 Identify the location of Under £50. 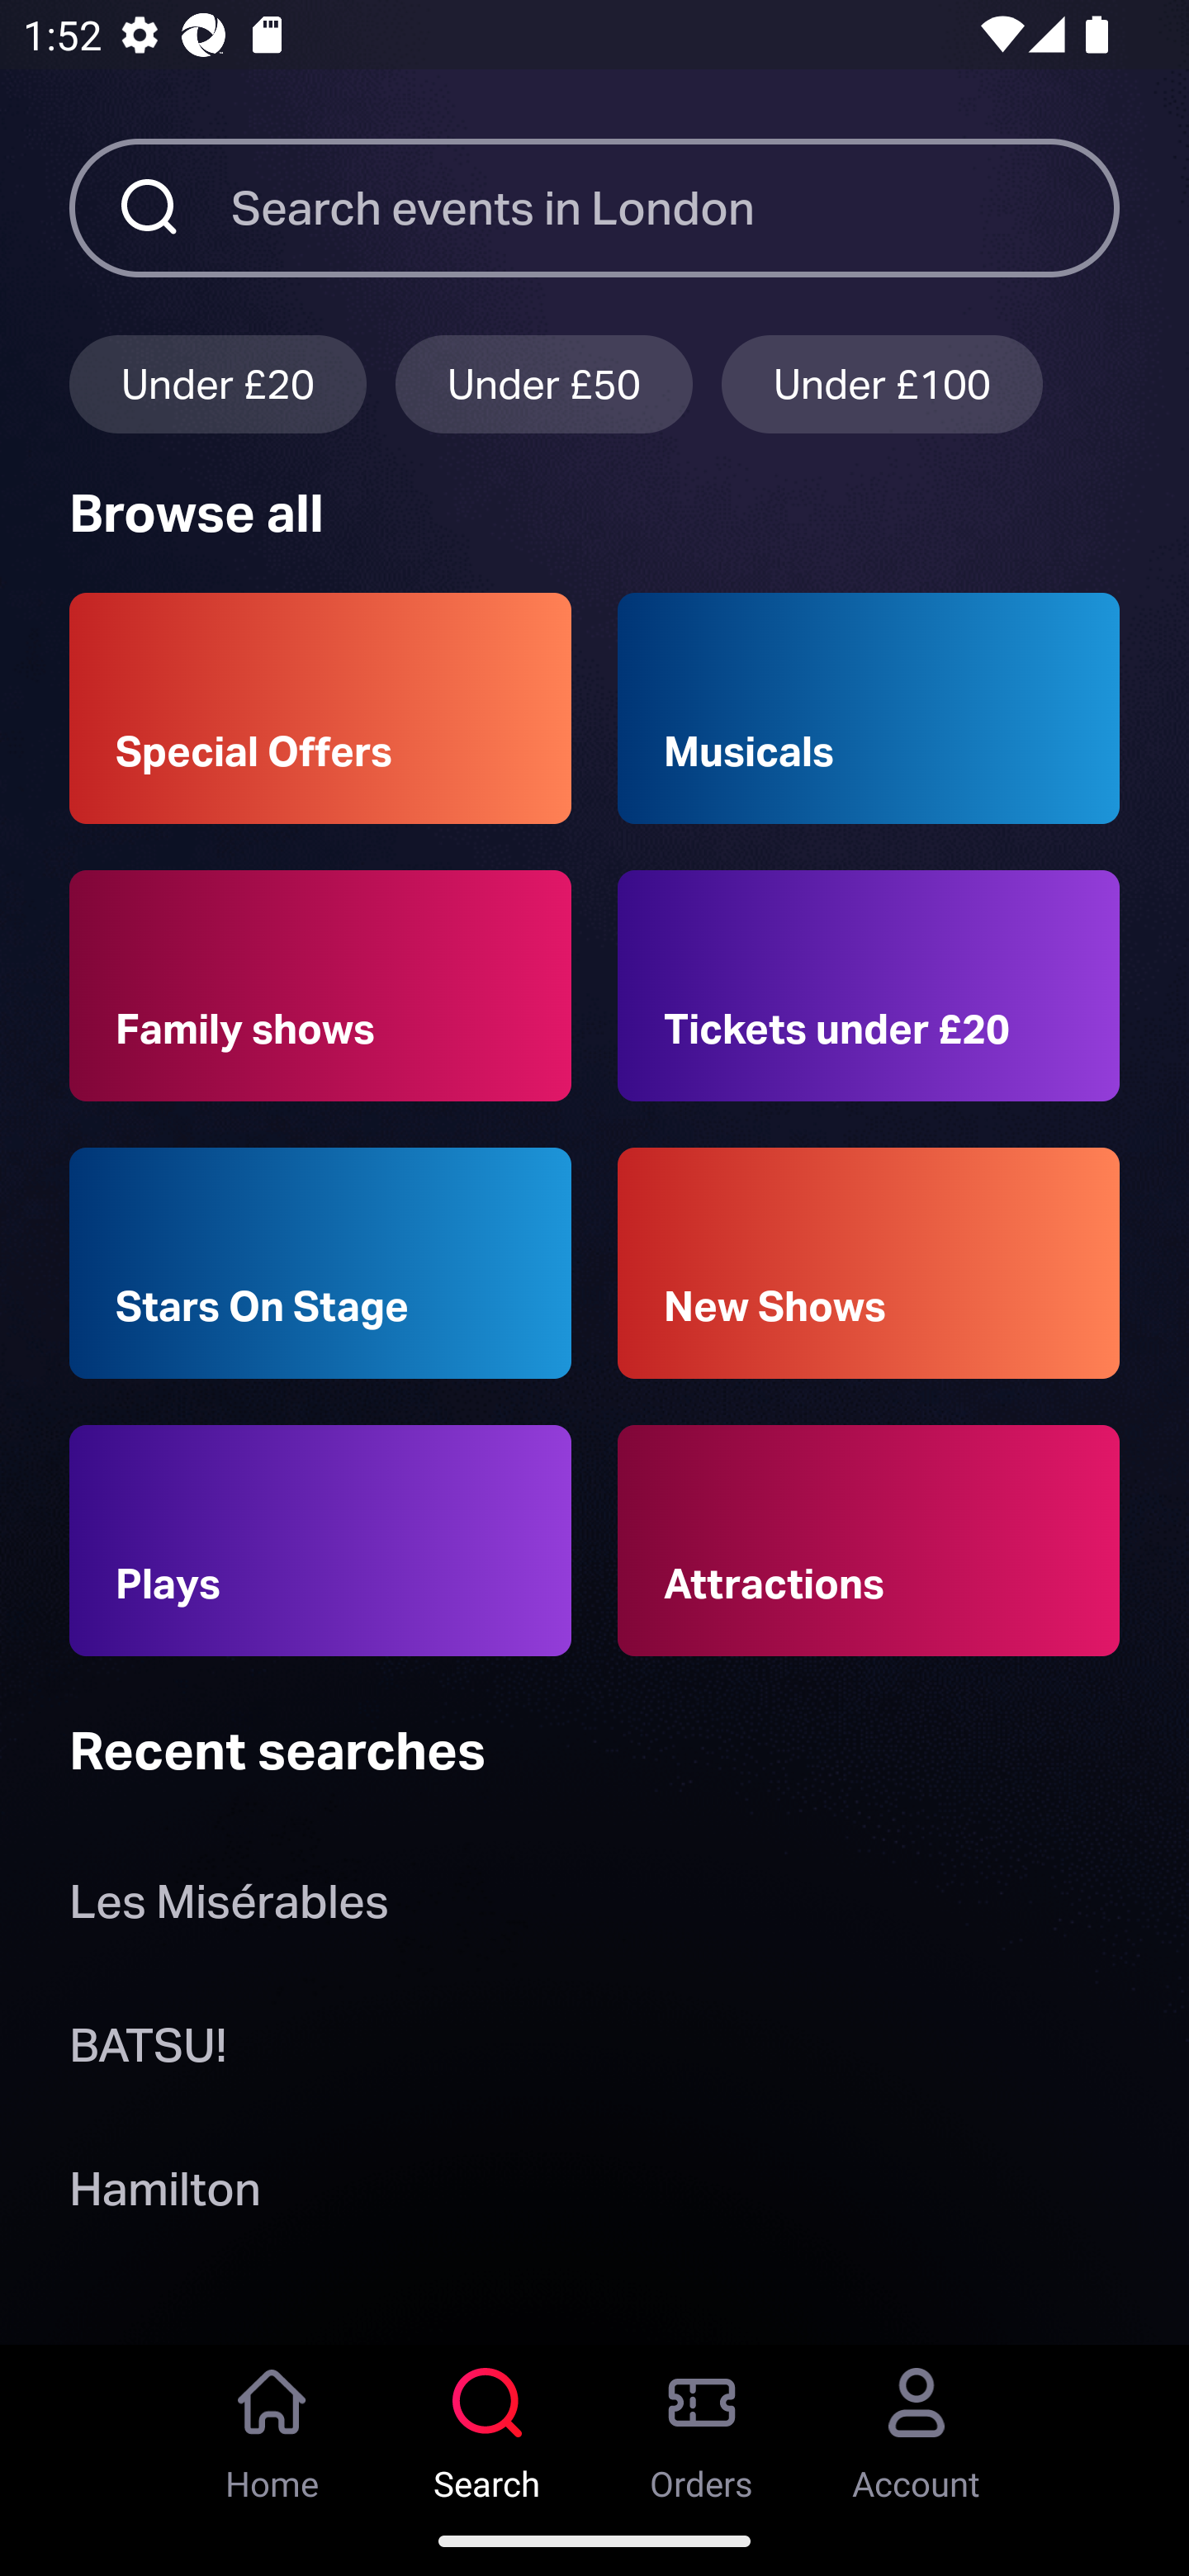
(544, 383).